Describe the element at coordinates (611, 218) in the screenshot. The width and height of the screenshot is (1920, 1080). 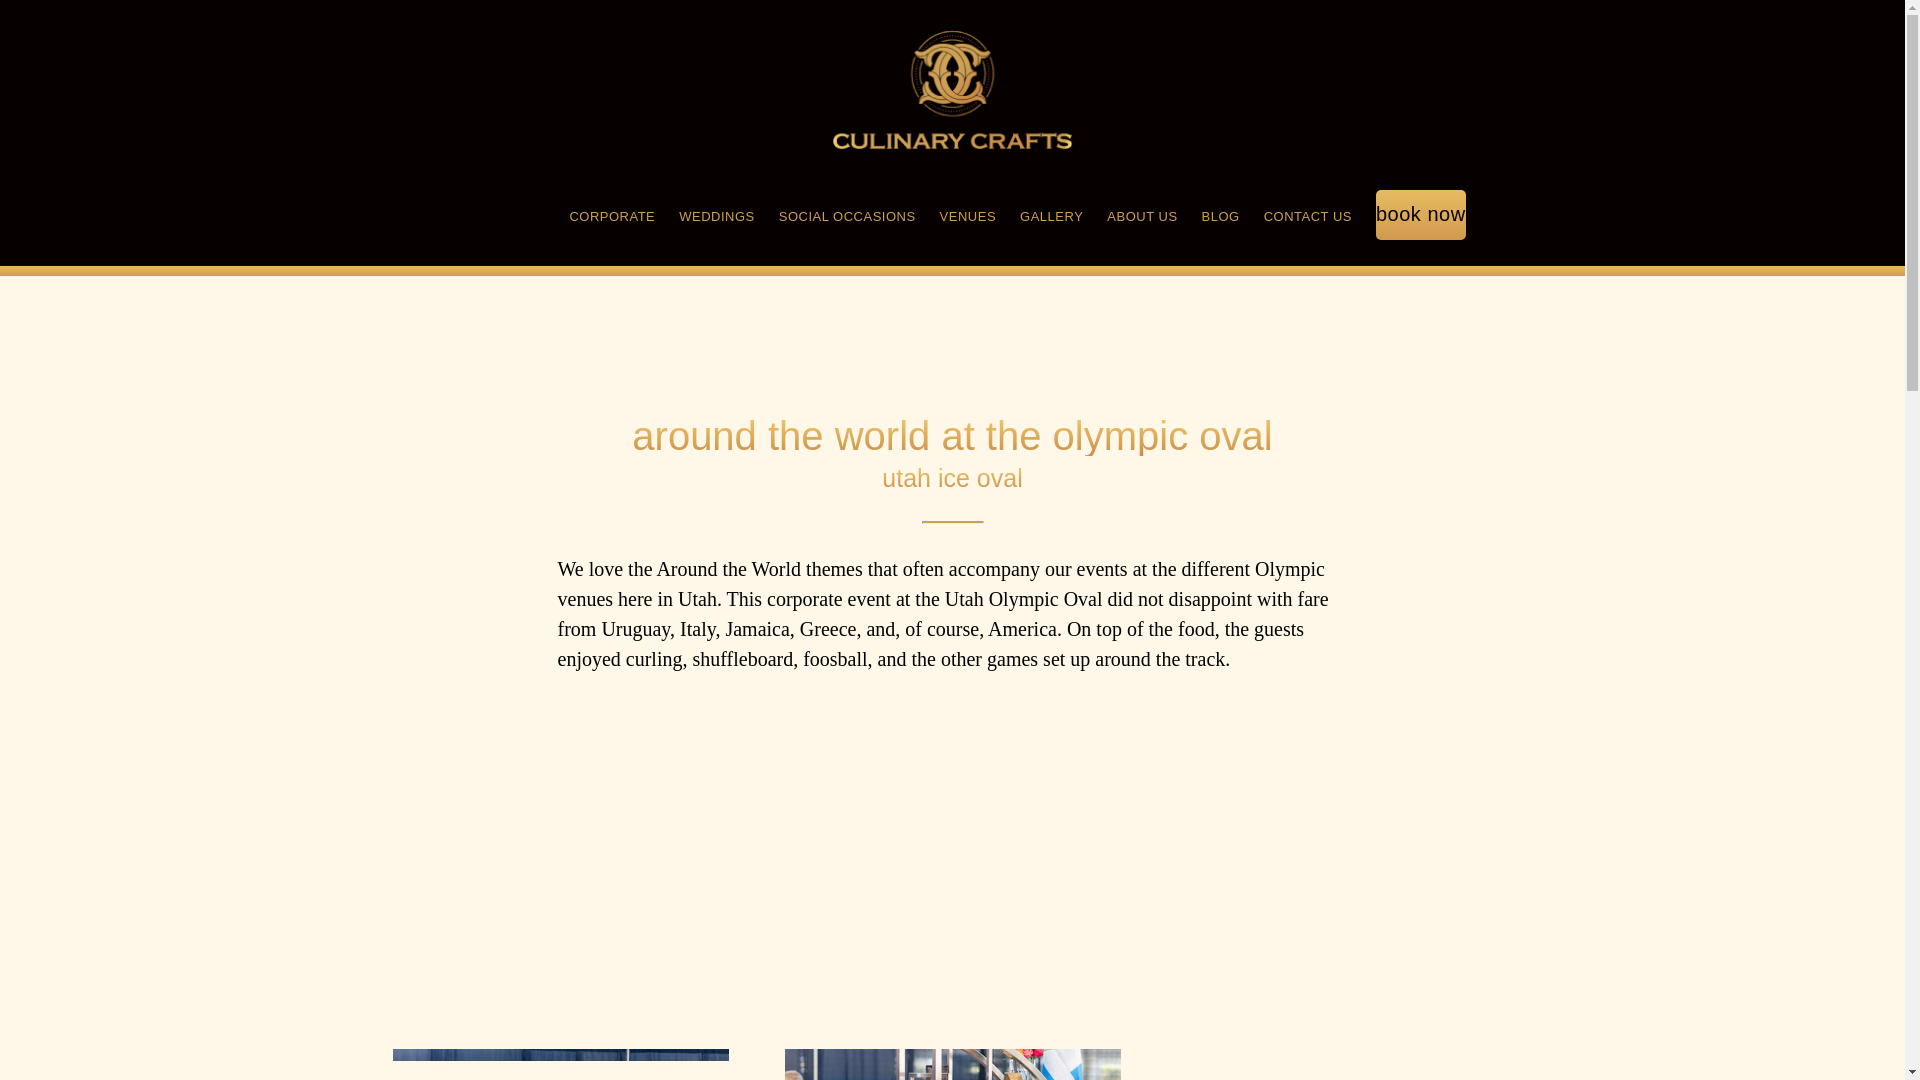
I see `CORPORATE` at that location.